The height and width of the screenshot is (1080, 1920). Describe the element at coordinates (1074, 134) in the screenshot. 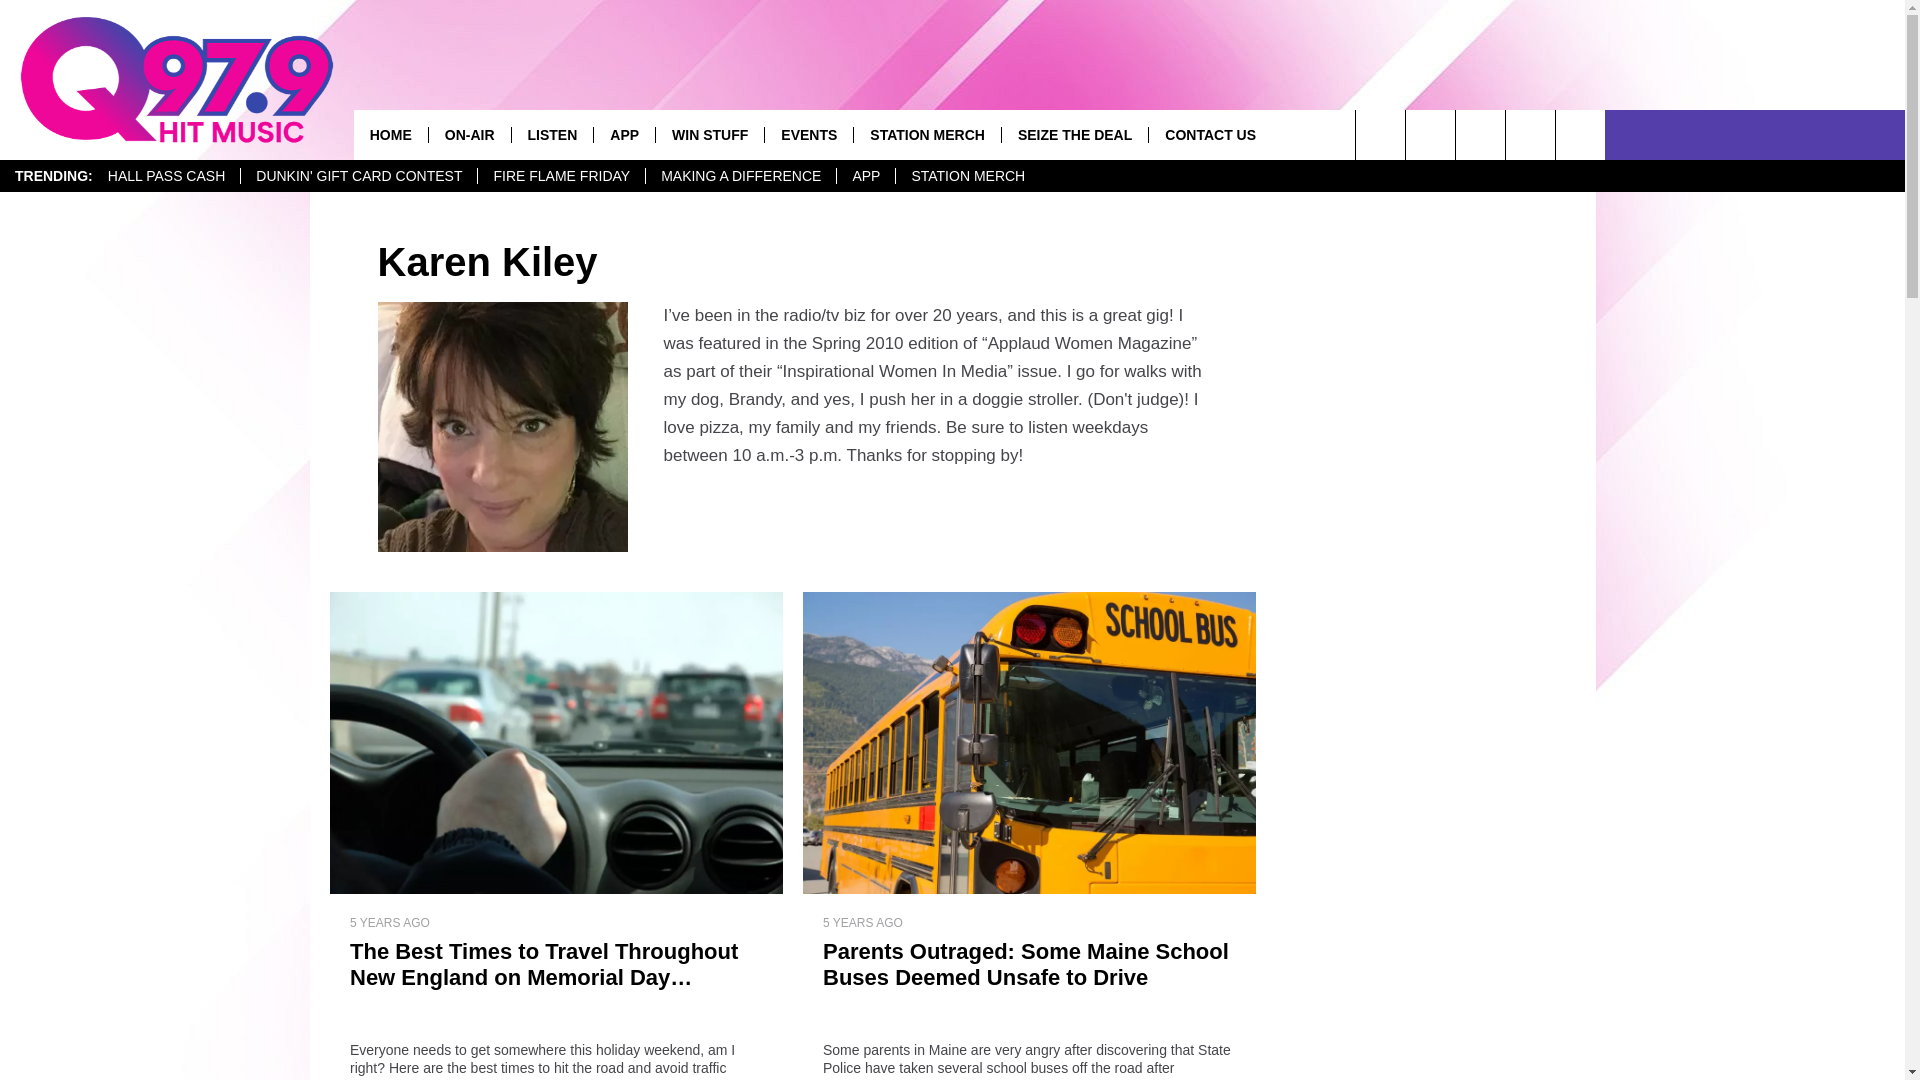

I see `SEIZE THE DEAL` at that location.